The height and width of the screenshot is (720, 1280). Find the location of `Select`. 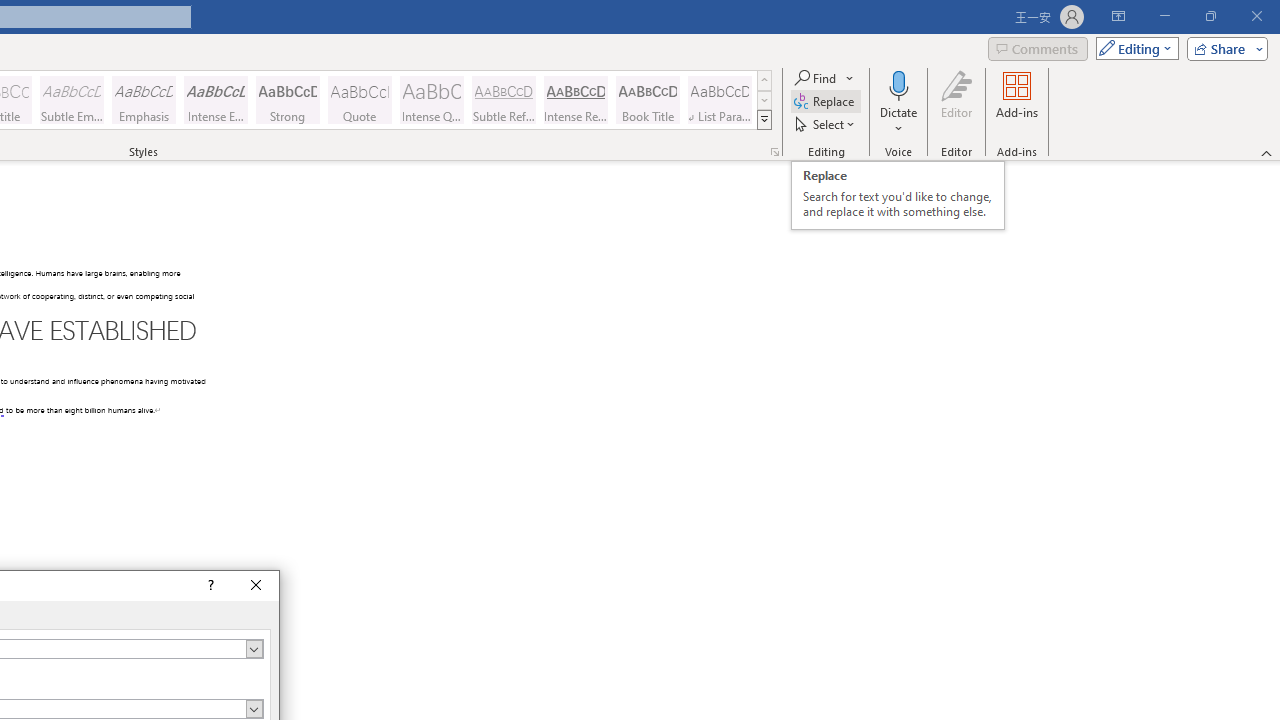

Select is located at coordinates (826, 124).